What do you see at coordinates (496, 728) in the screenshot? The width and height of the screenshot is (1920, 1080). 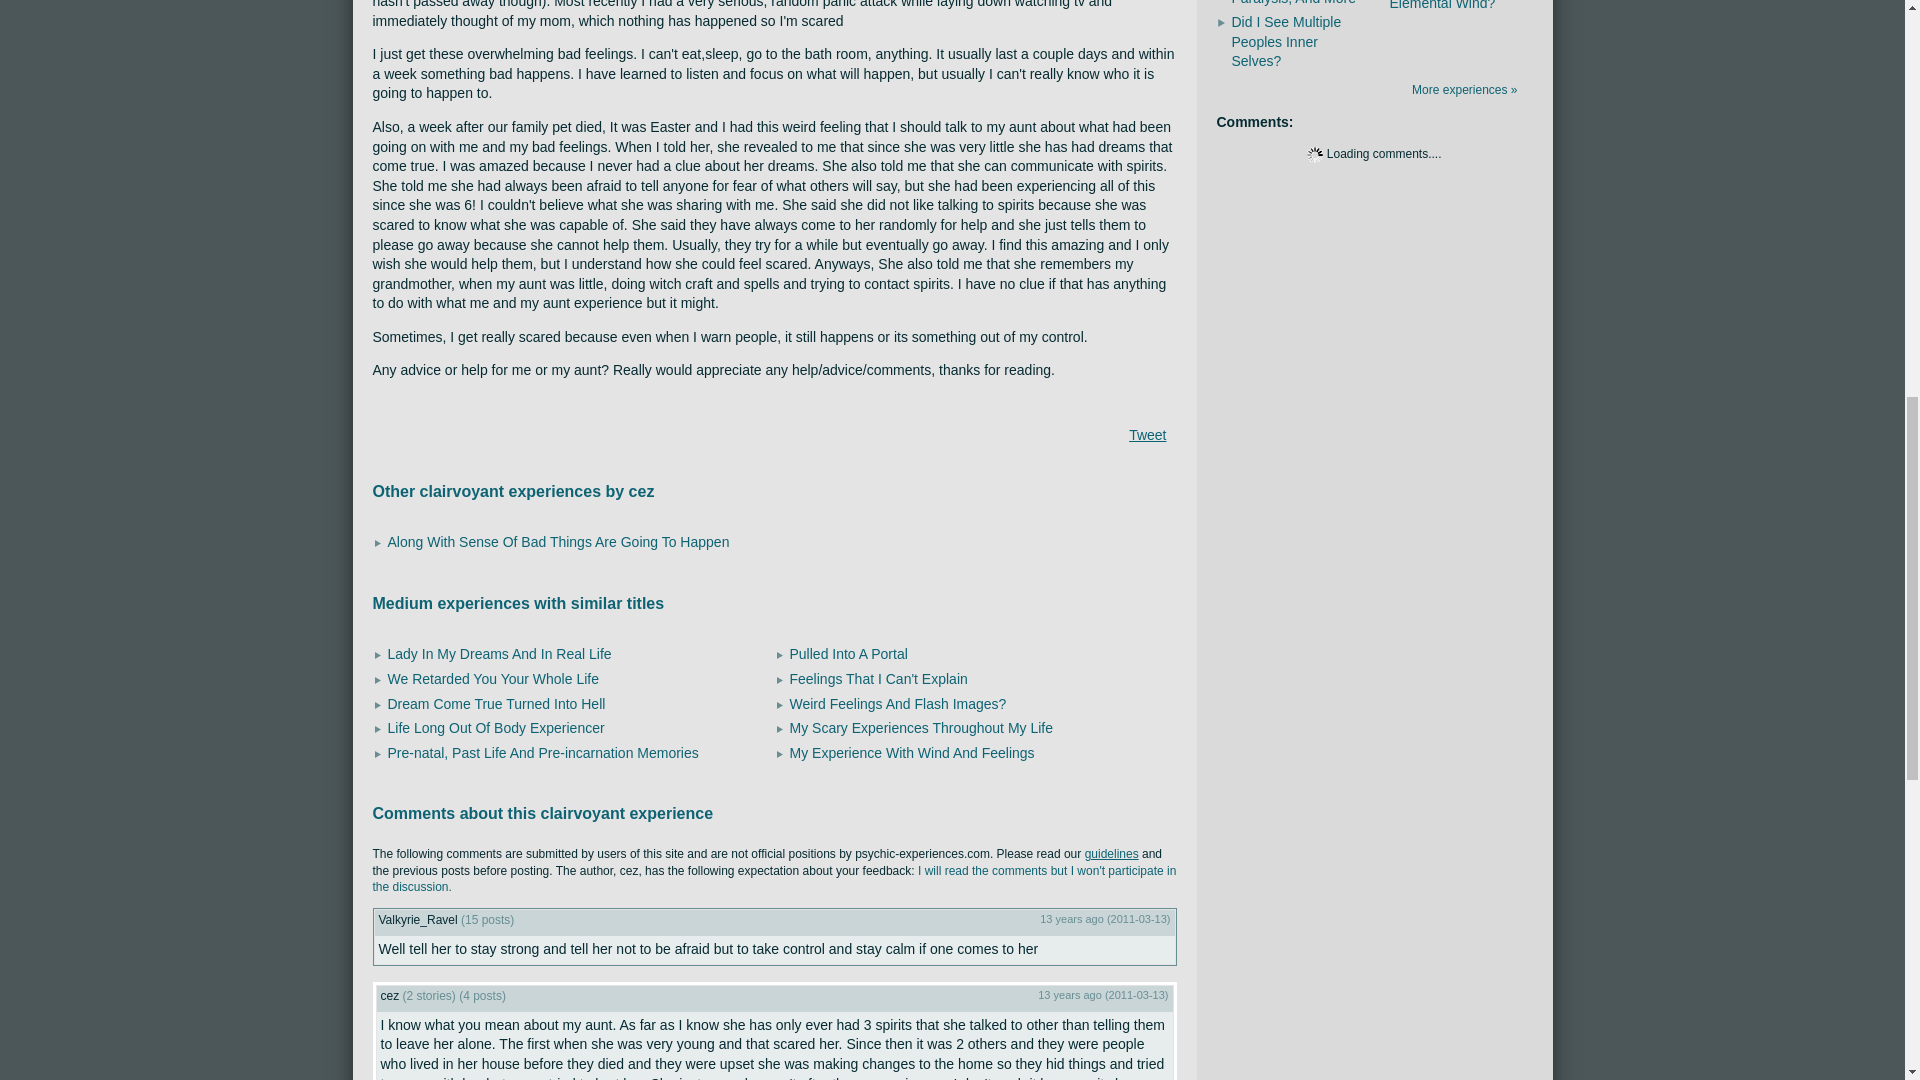 I see `Life Long Out Of Body Experiencer` at bounding box center [496, 728].